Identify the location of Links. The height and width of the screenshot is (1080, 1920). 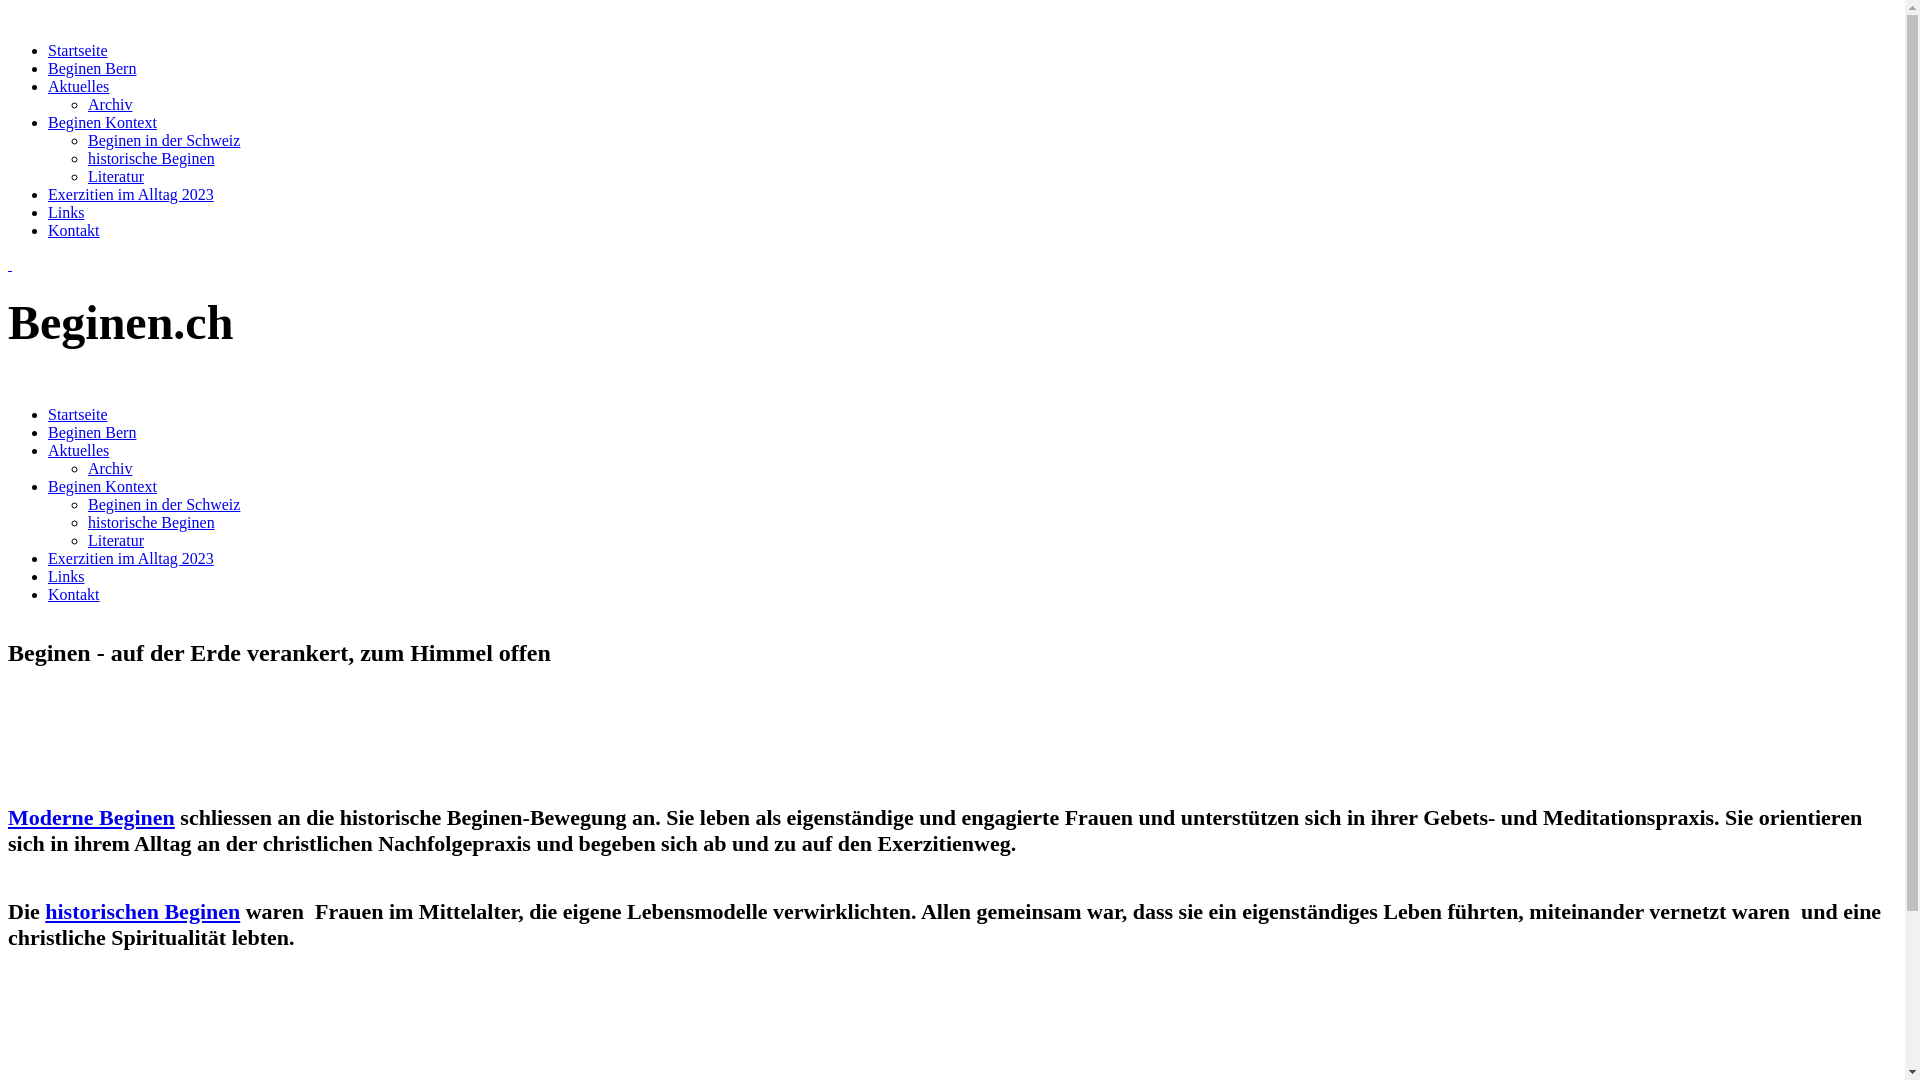
(66, 576).